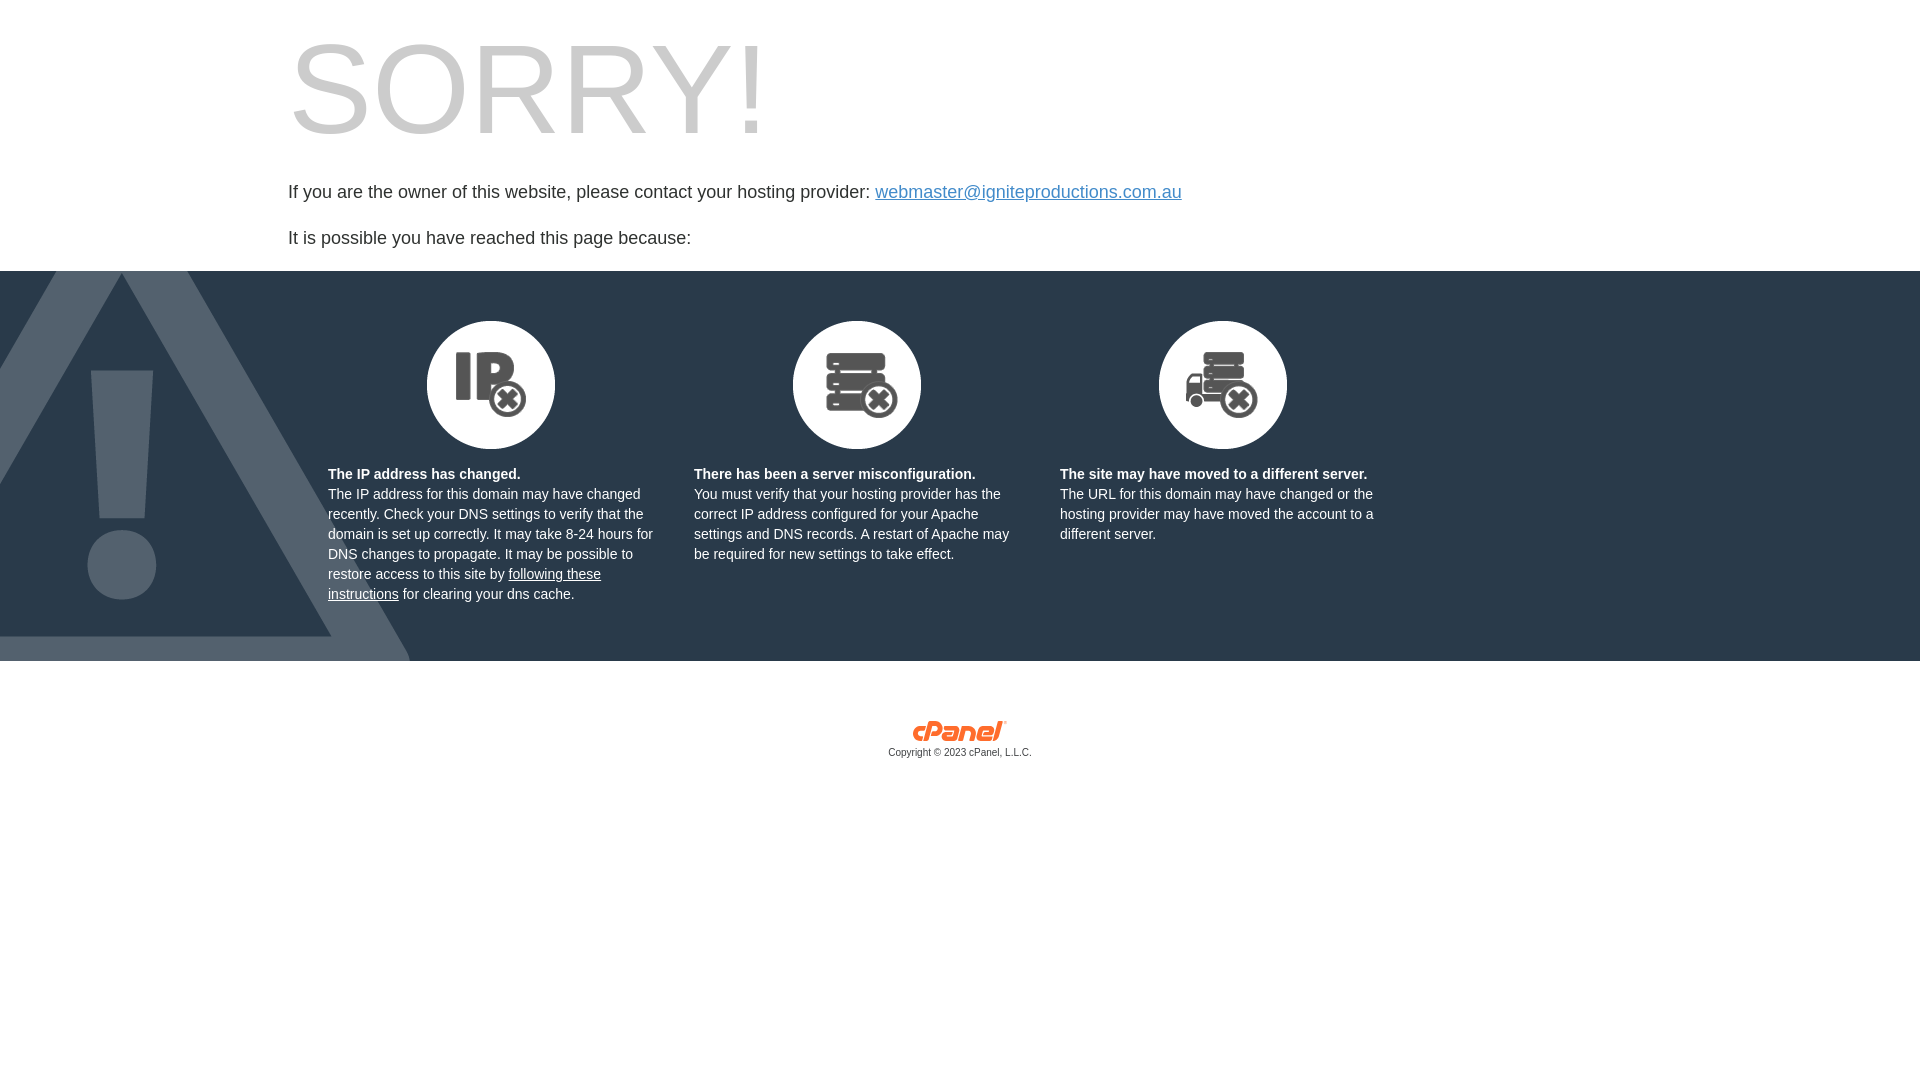 The height and width of the screenshot is (1080, 1920). Describe the element at coordinates (1028, 192) in the screenshot. I see `webmaster@igniteproductions.com.au` at that location.